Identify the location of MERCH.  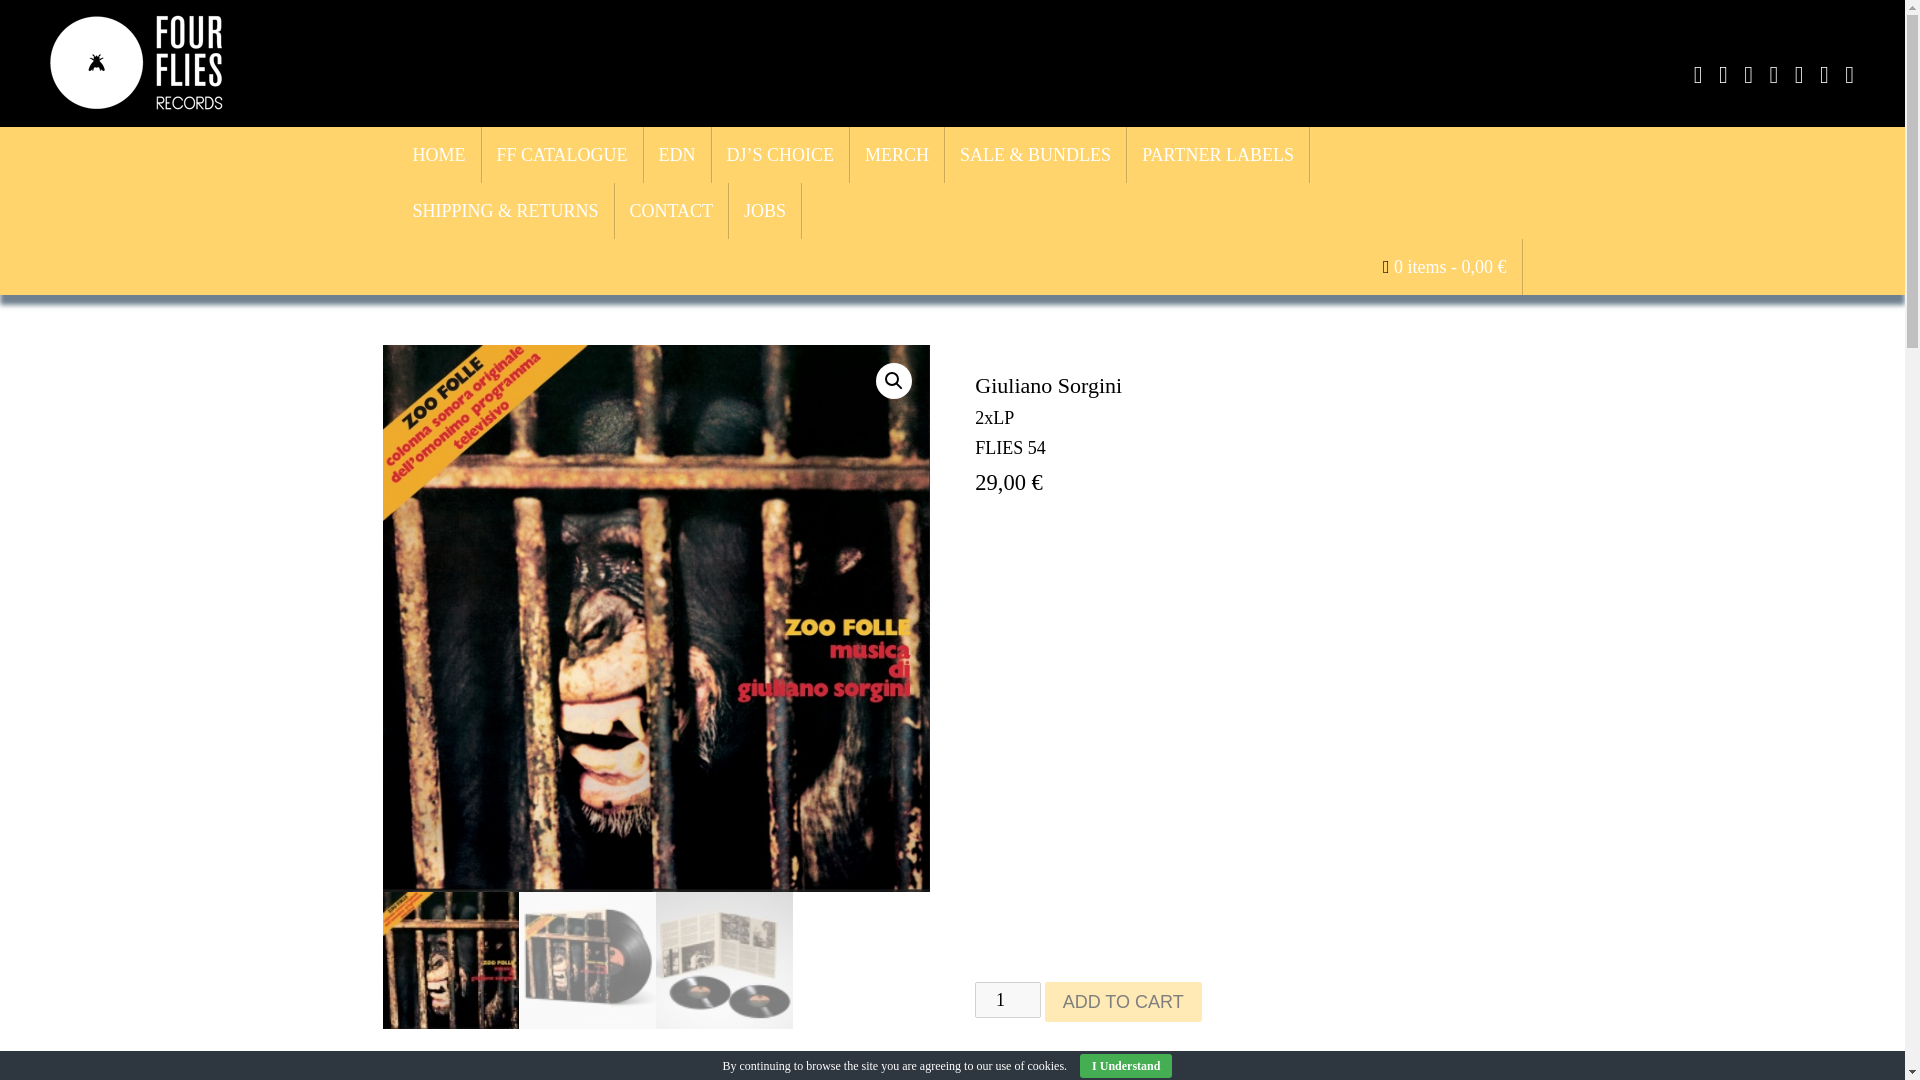
(897, 154).